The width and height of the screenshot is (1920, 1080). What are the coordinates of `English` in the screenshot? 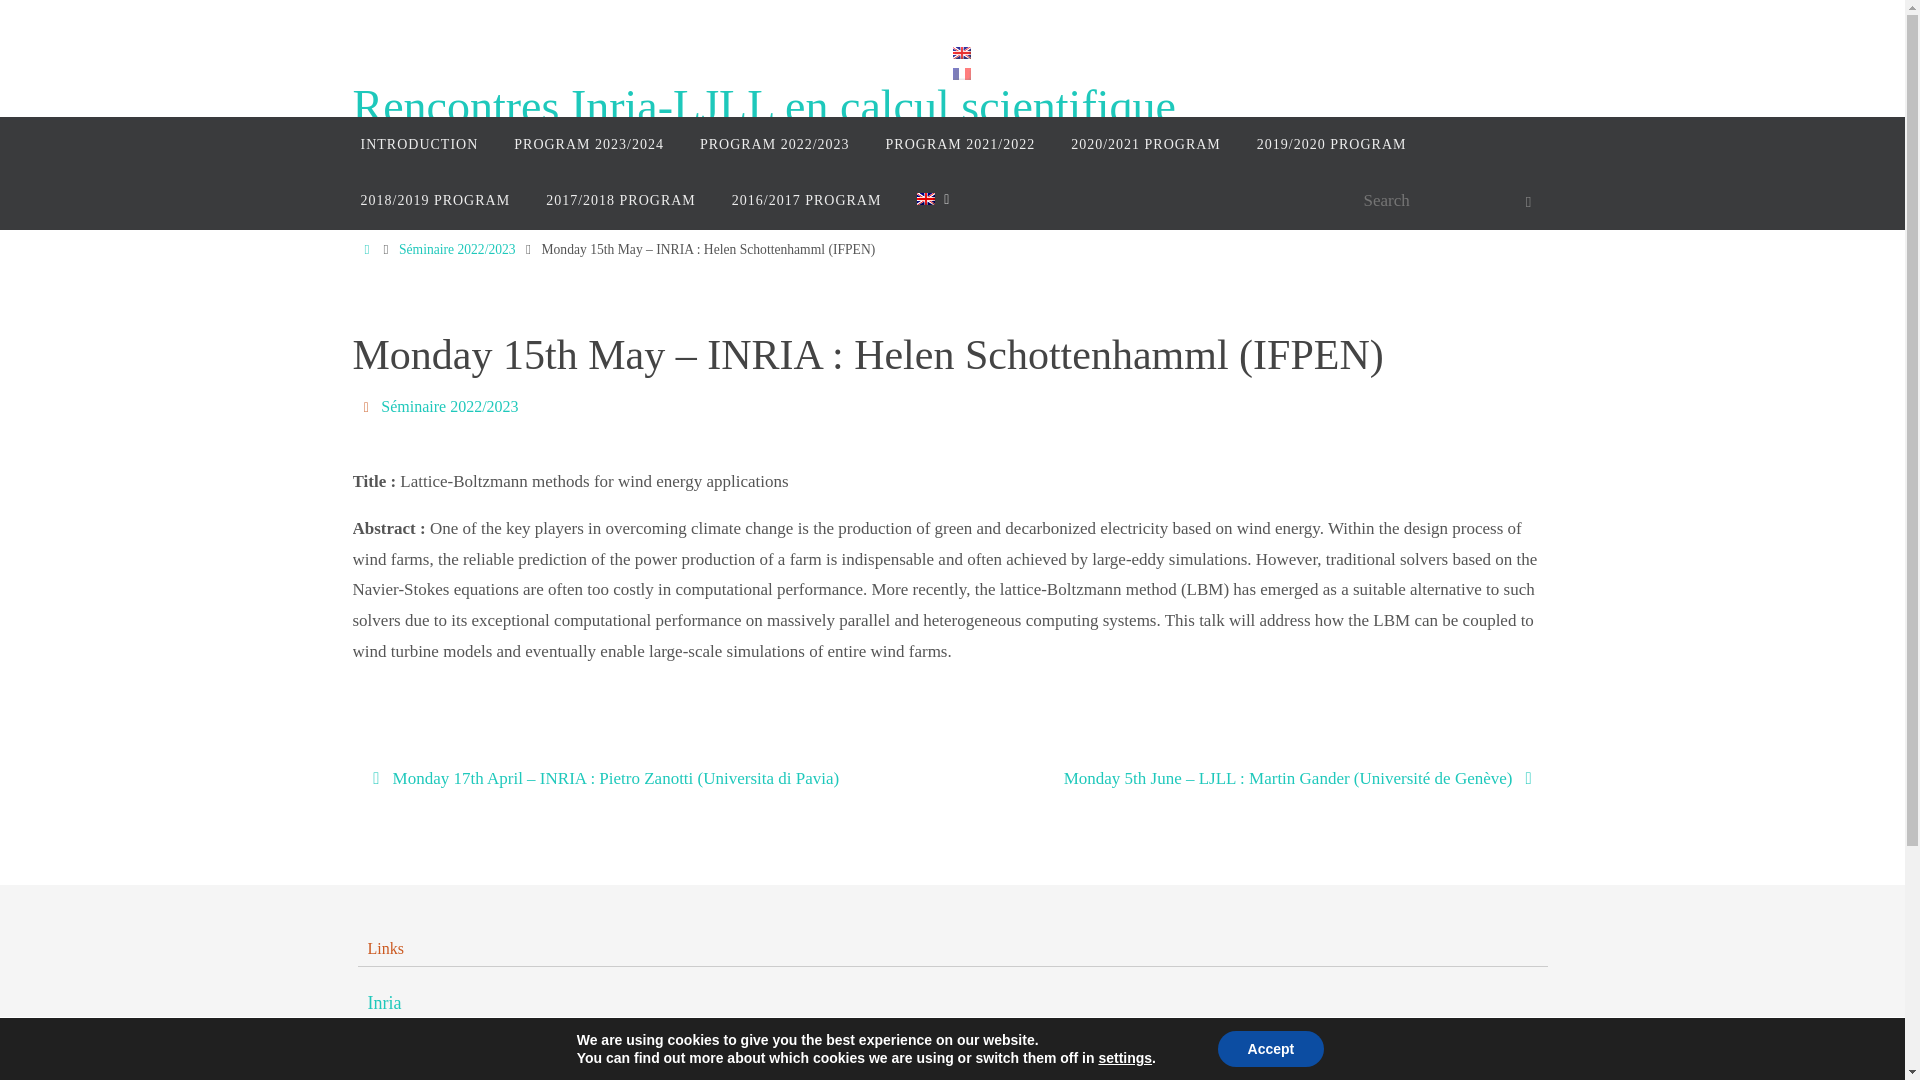 It's located at (928, 200).